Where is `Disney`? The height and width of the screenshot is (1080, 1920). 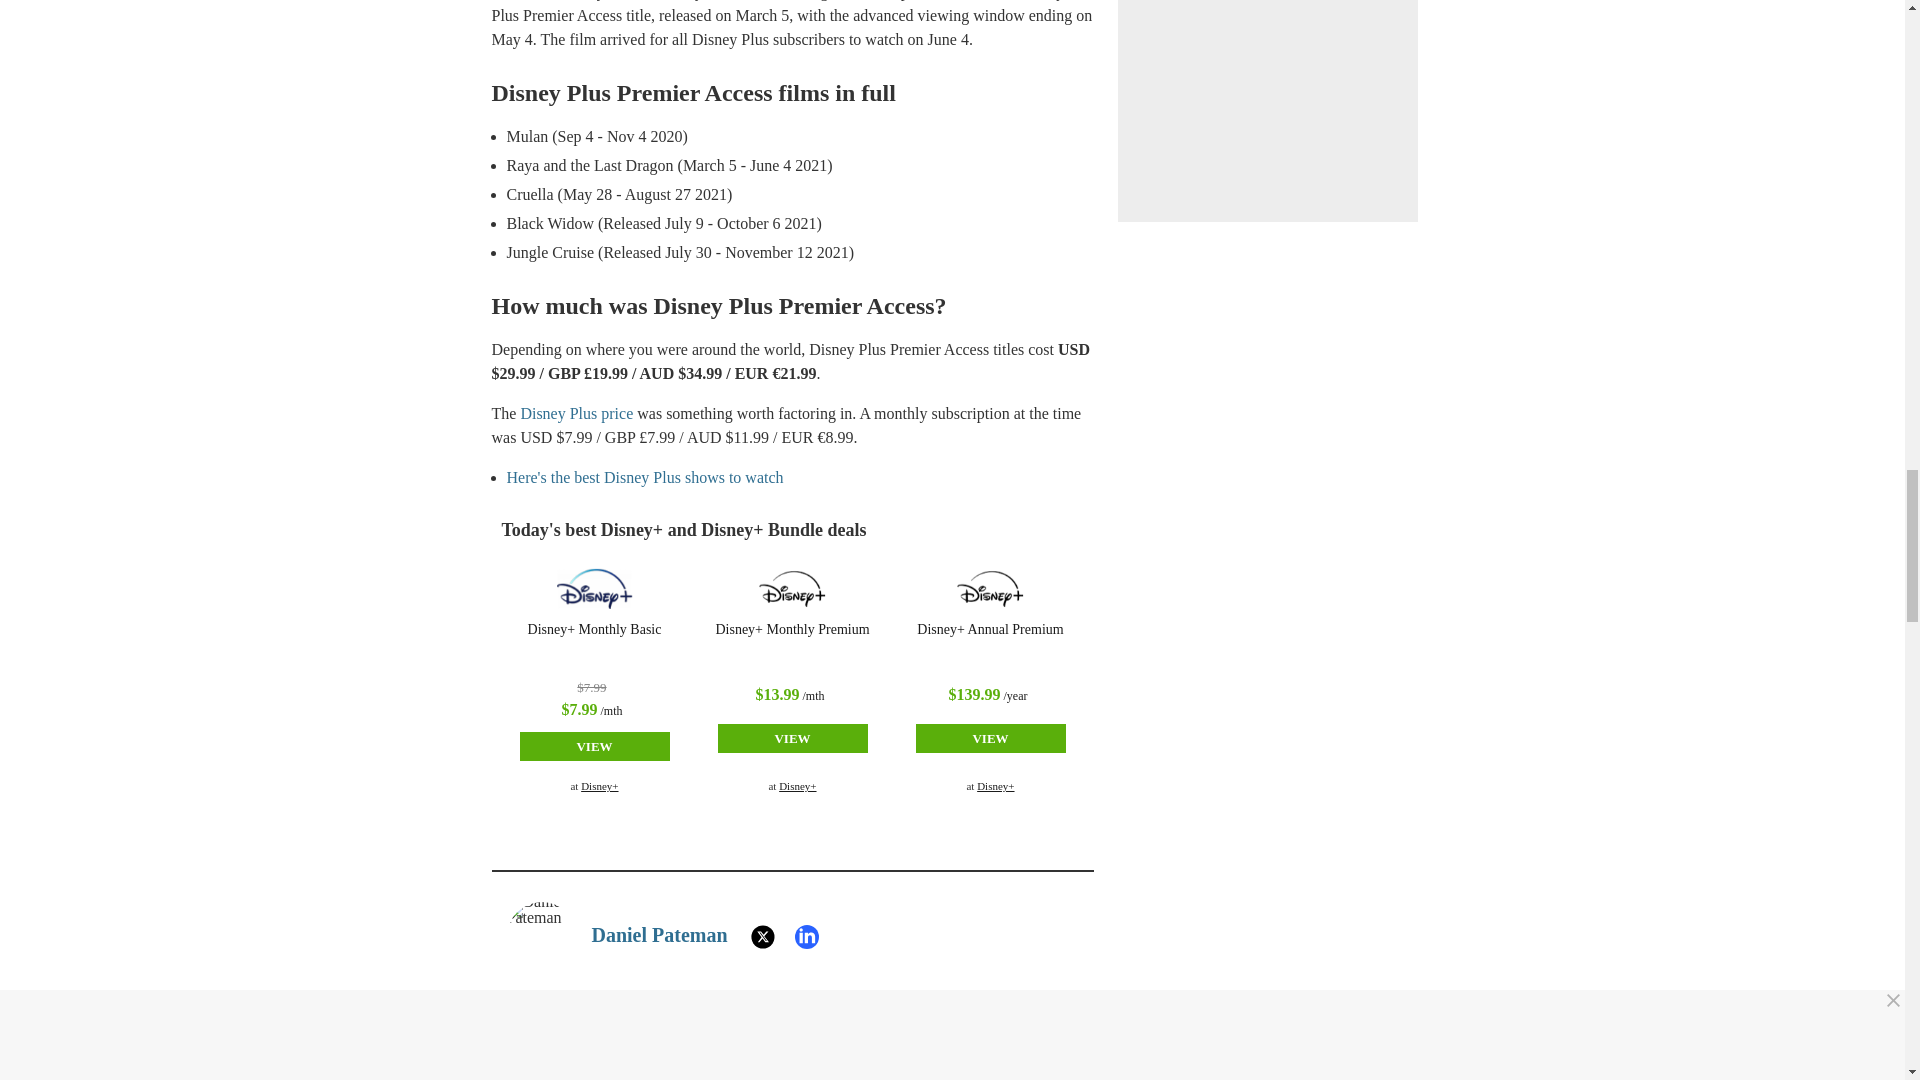 Disney is located at coordinates (594, 589).